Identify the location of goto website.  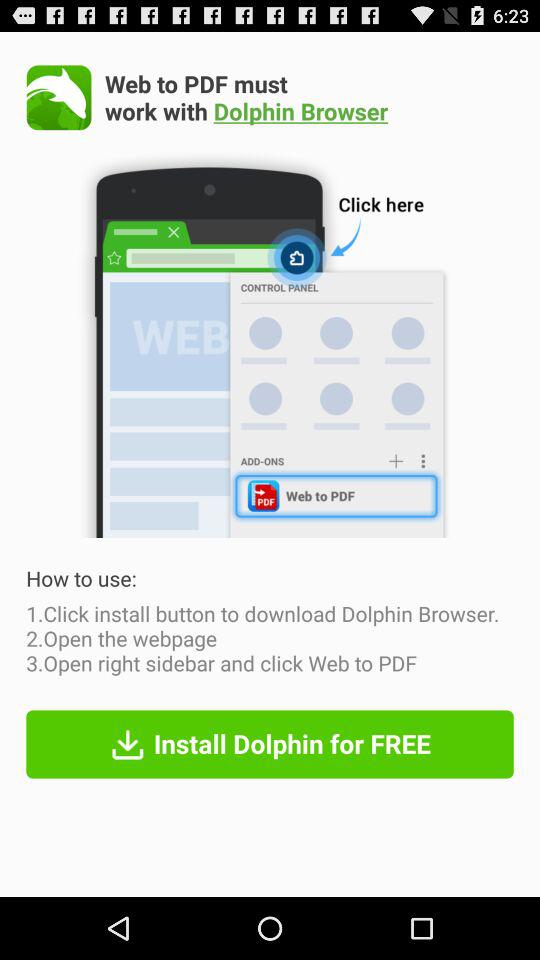
(58, 97).